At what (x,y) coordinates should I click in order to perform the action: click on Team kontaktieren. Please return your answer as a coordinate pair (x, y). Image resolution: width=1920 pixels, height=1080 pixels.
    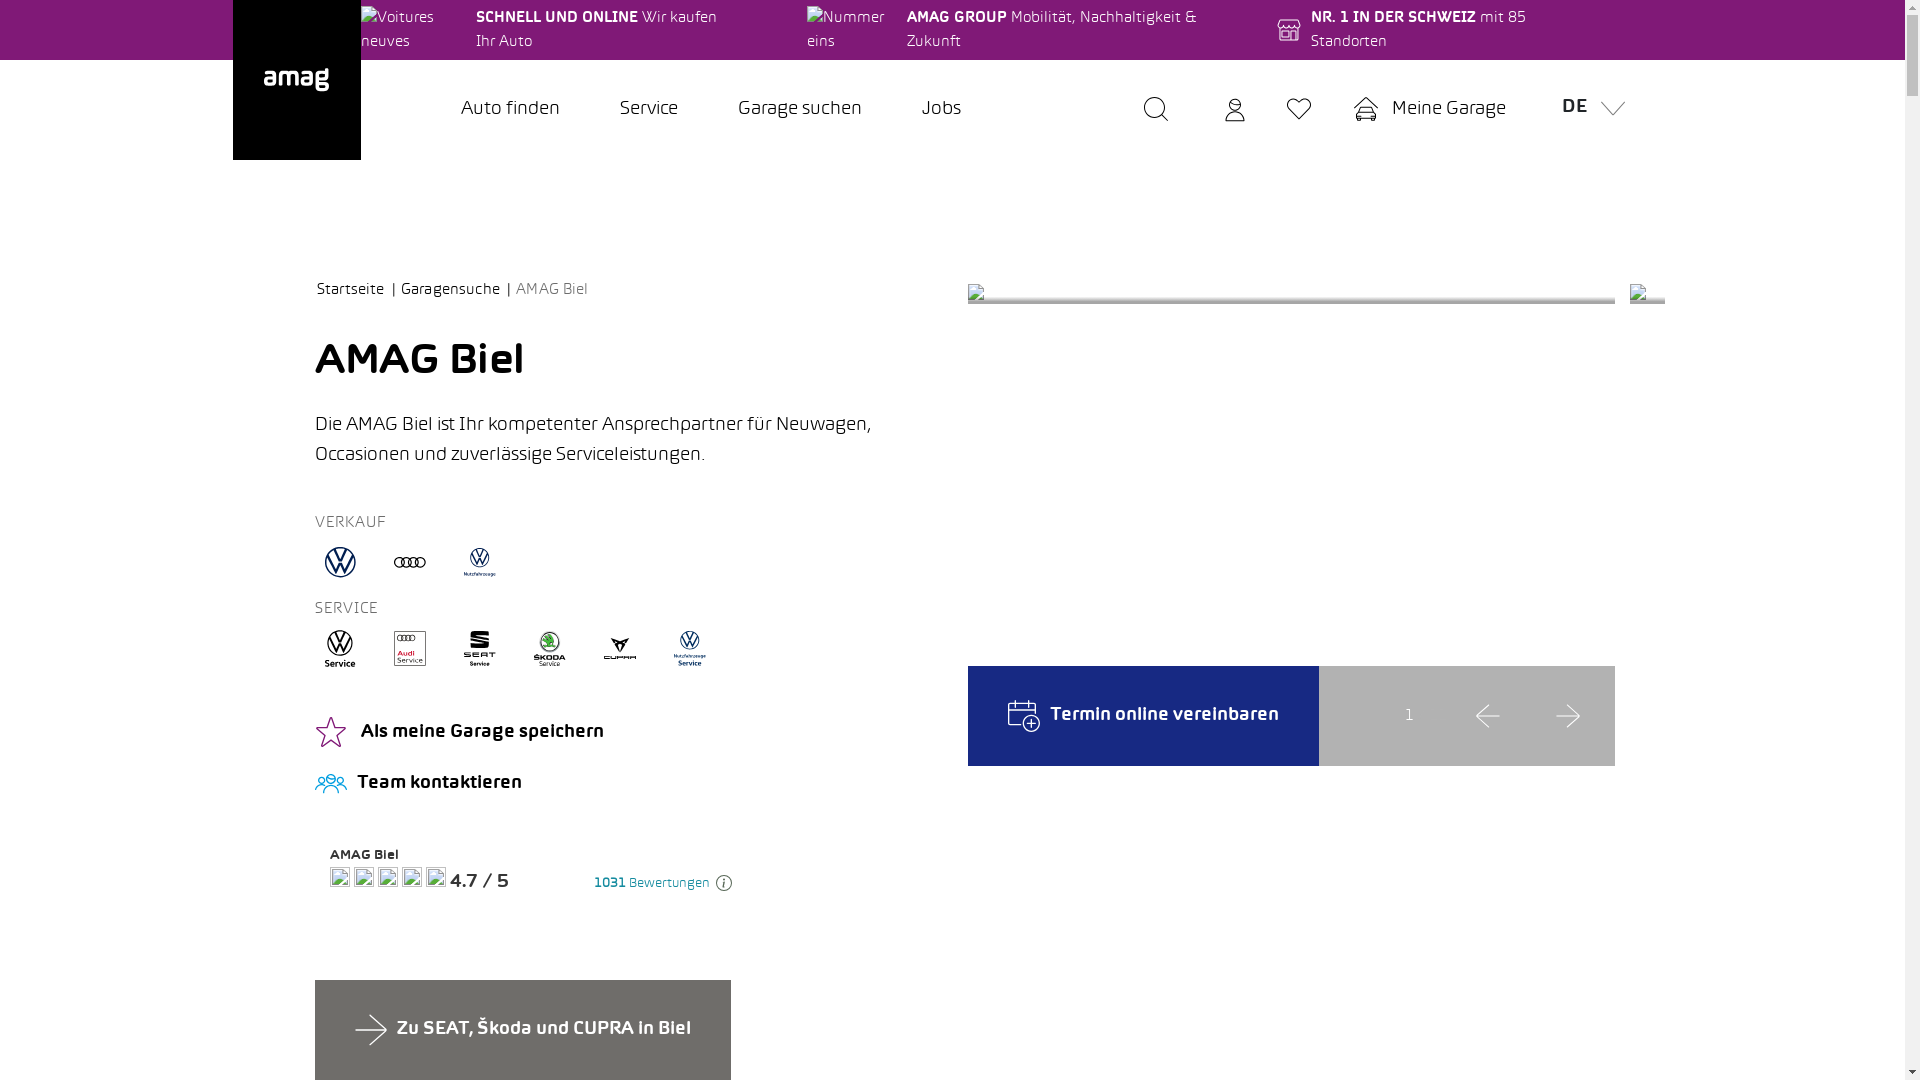
    Looking at the image, I should click on (626, 784).